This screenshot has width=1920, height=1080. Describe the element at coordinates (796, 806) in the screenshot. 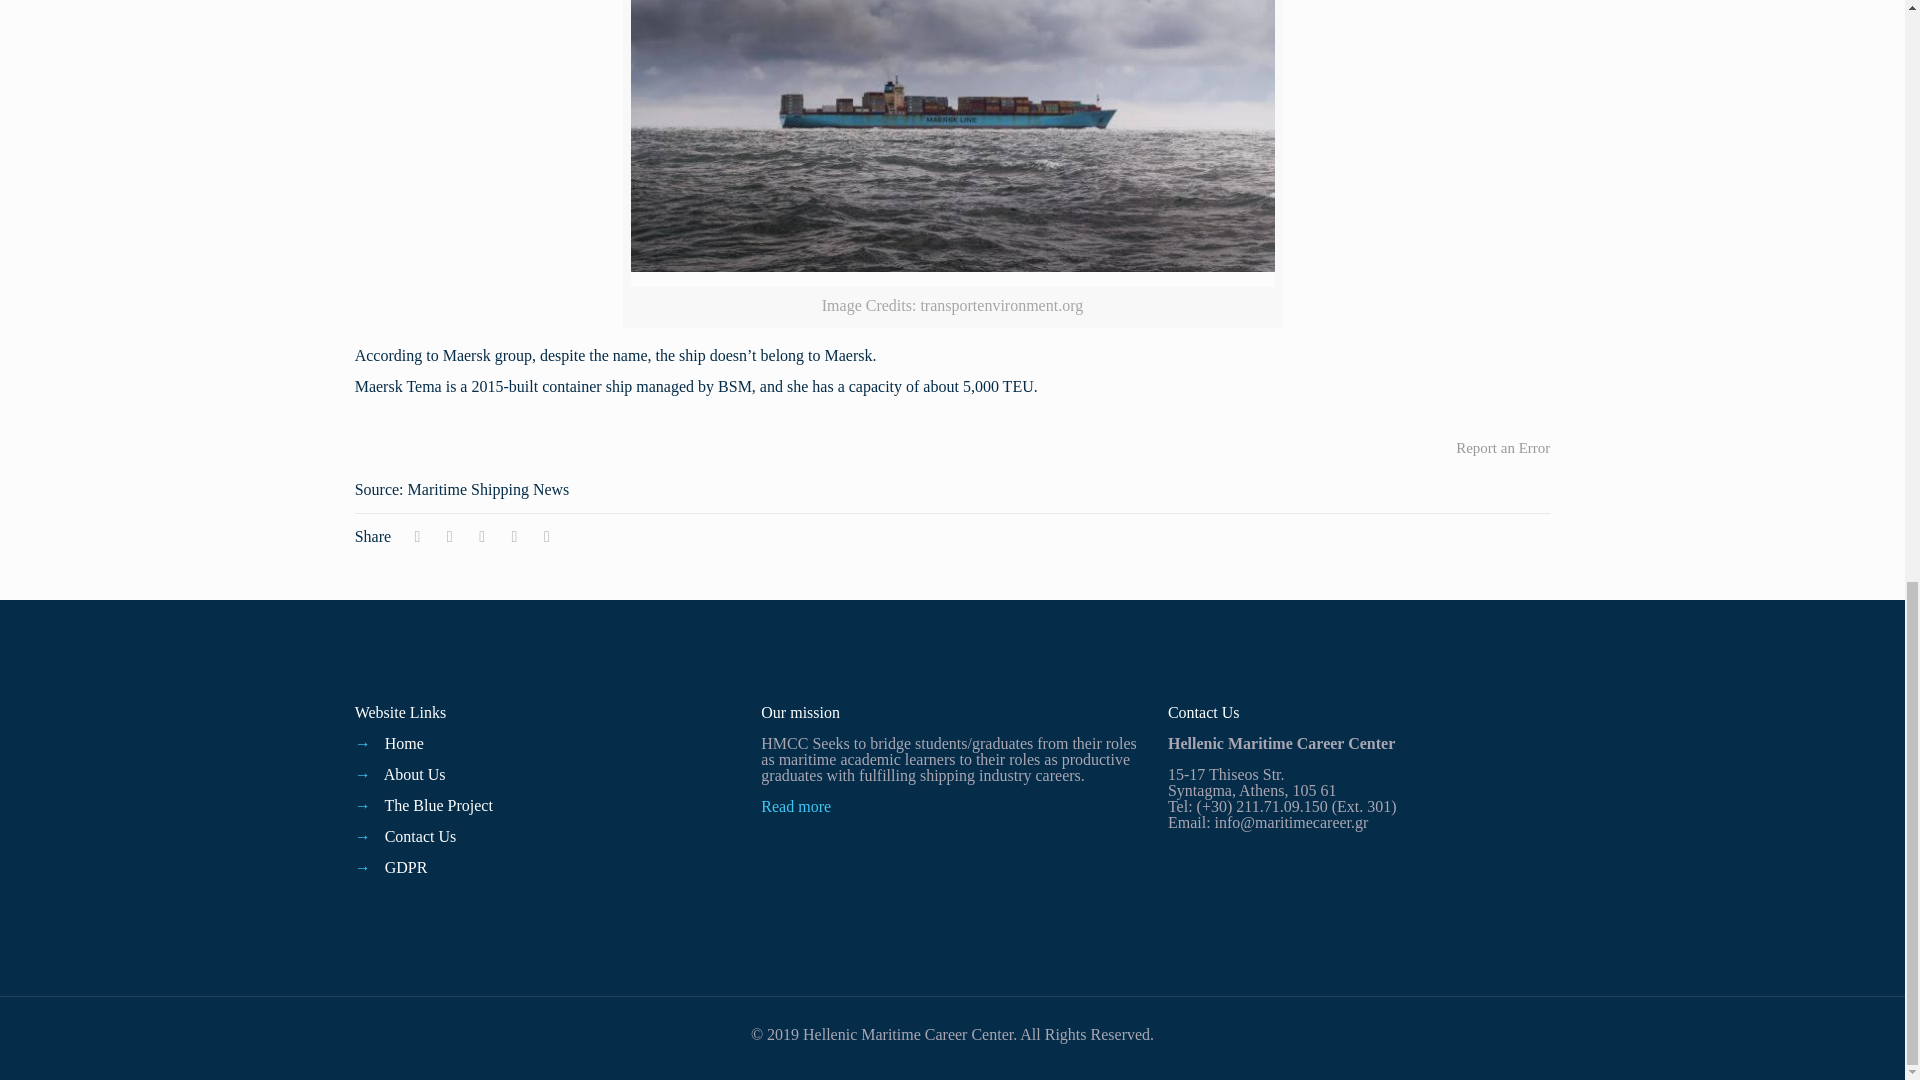

I see `Read more` at that location.